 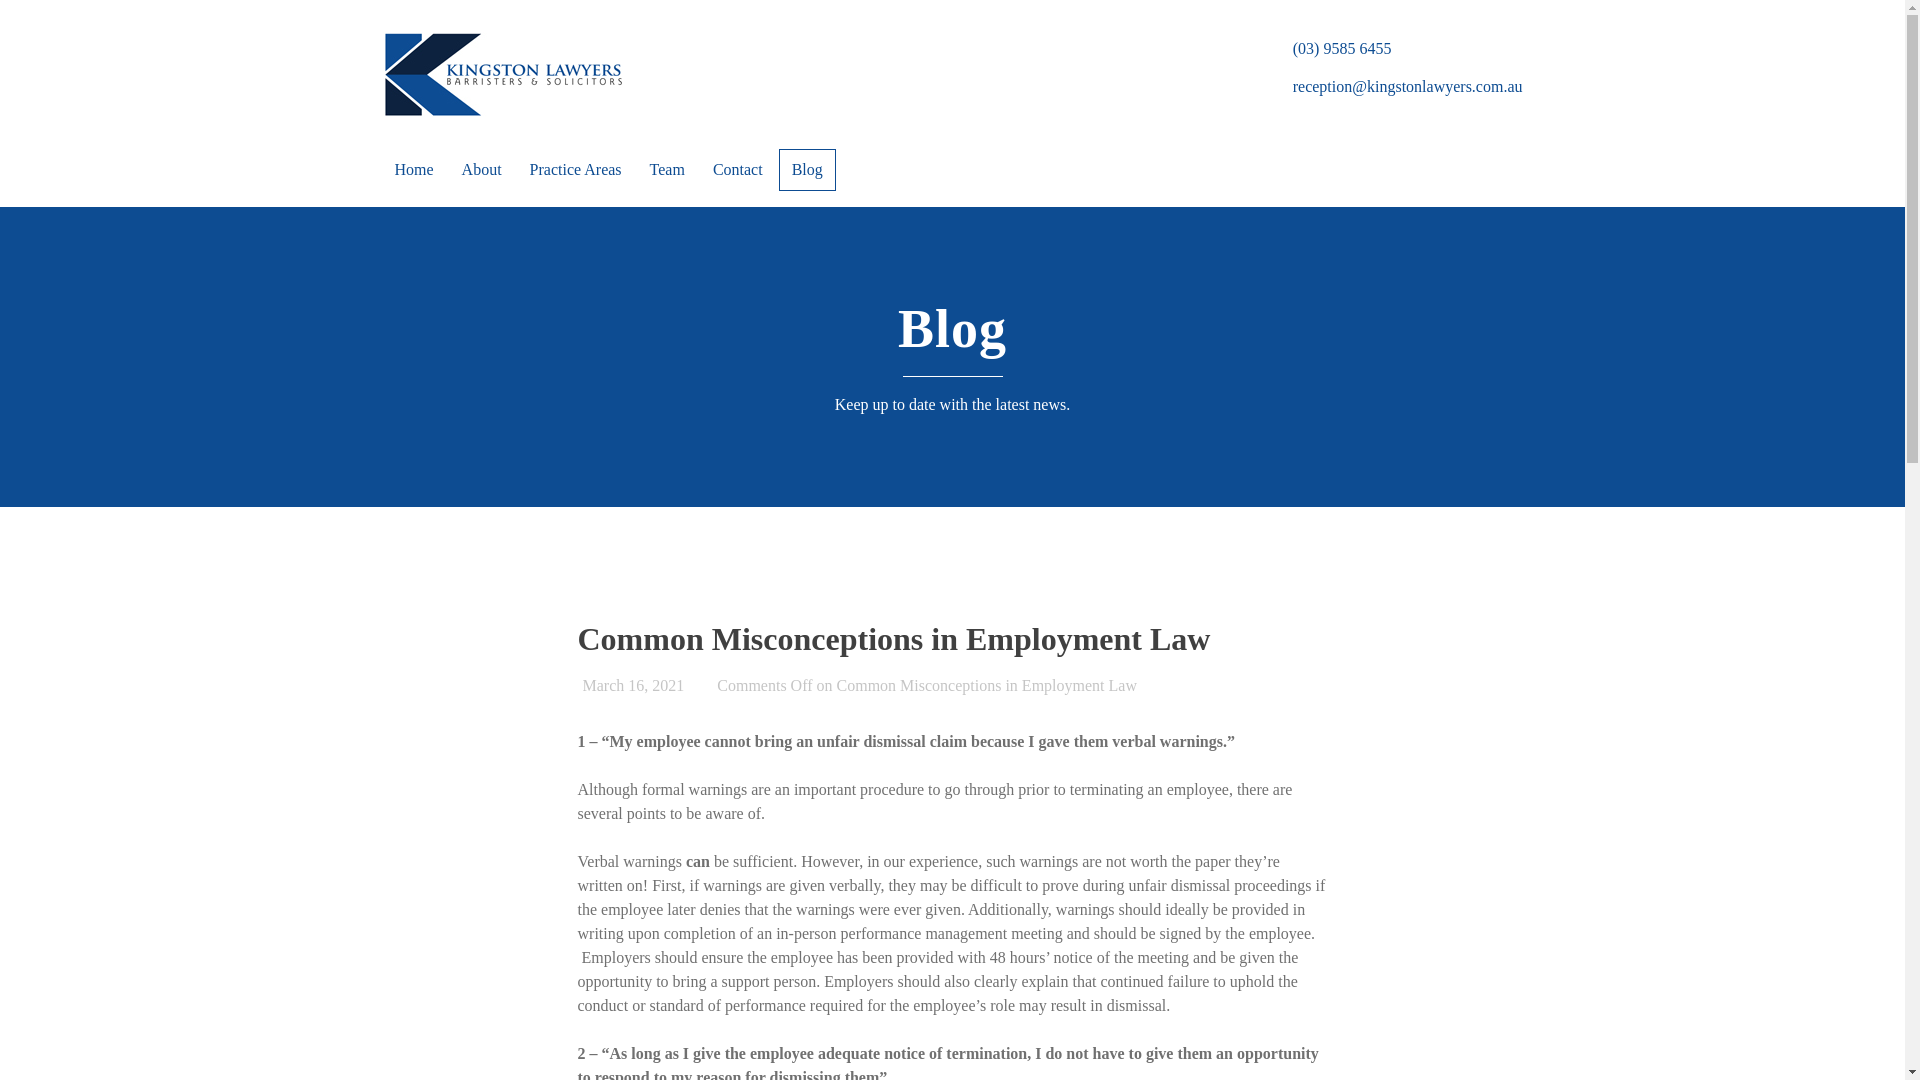 I want to click on Contact, so click(x=738, y=170).